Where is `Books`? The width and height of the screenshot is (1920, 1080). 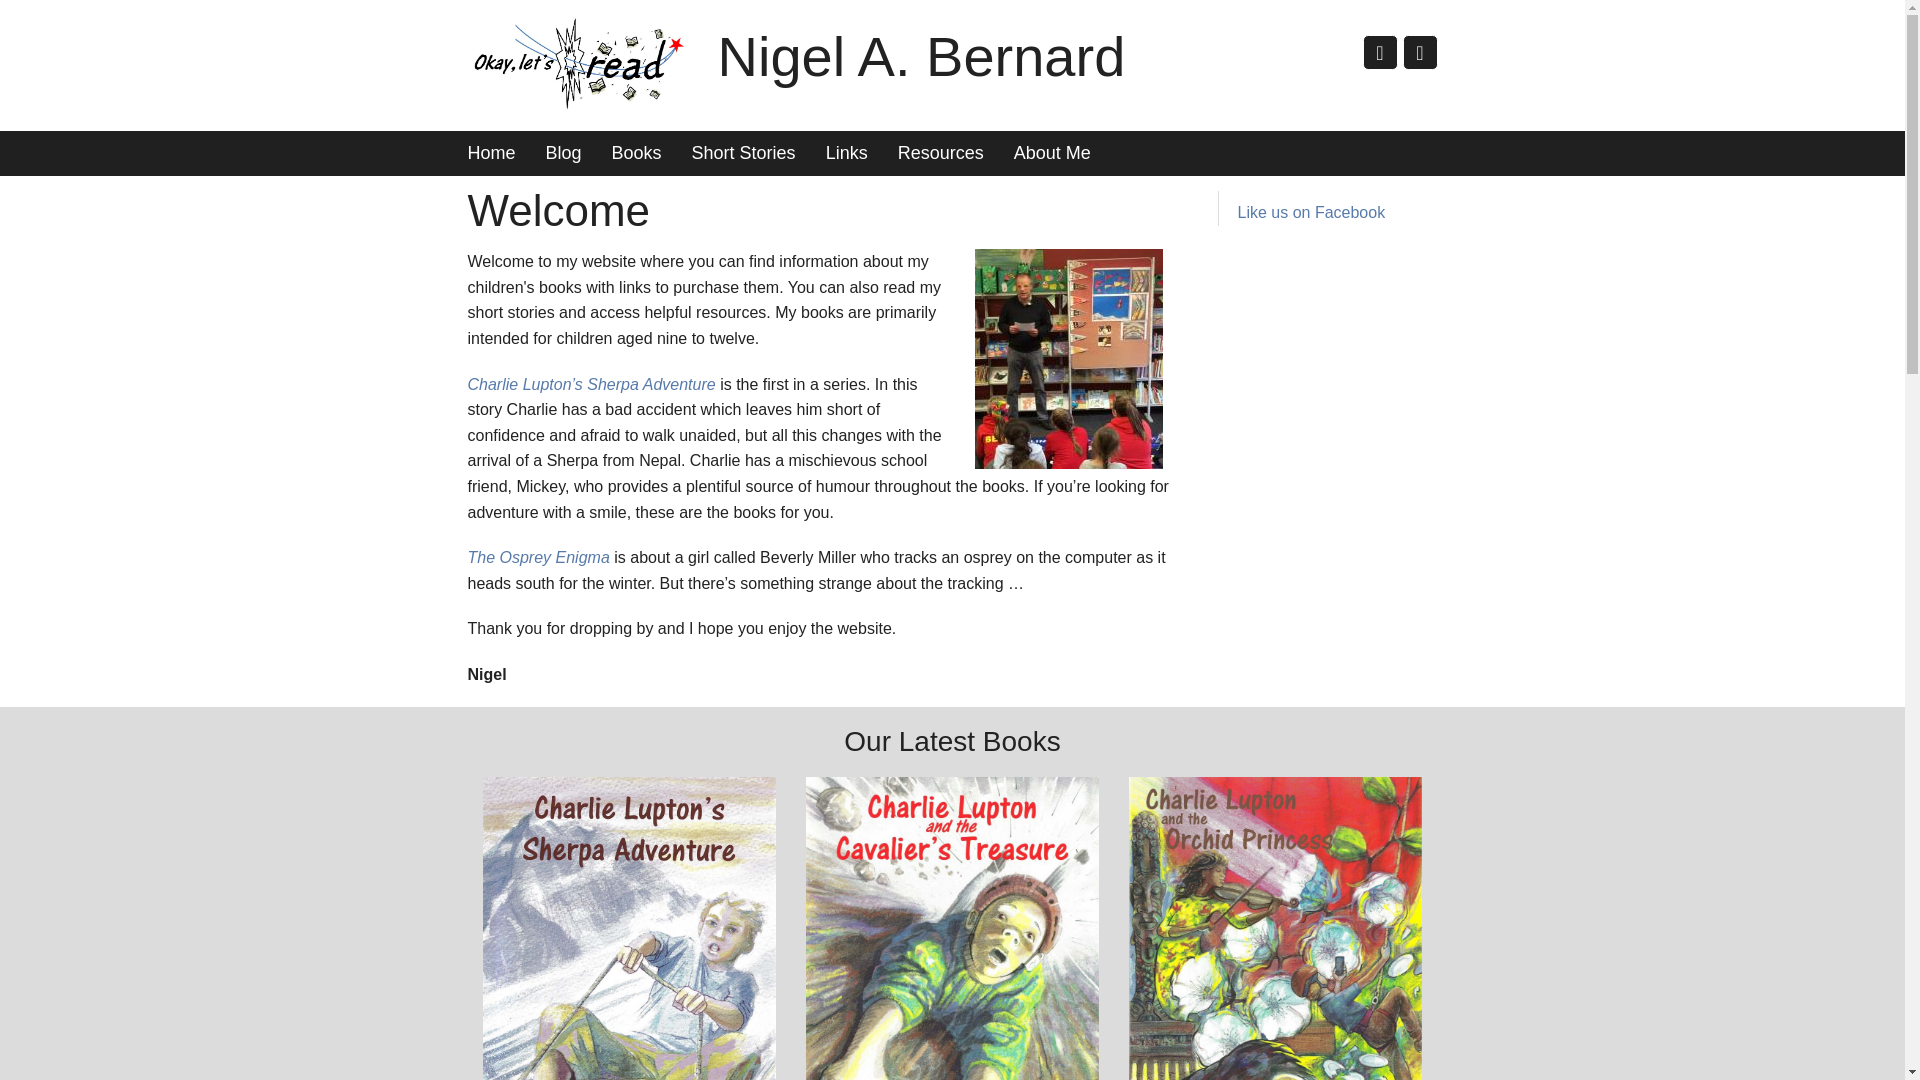
Books is located at coordinates (637, 153).